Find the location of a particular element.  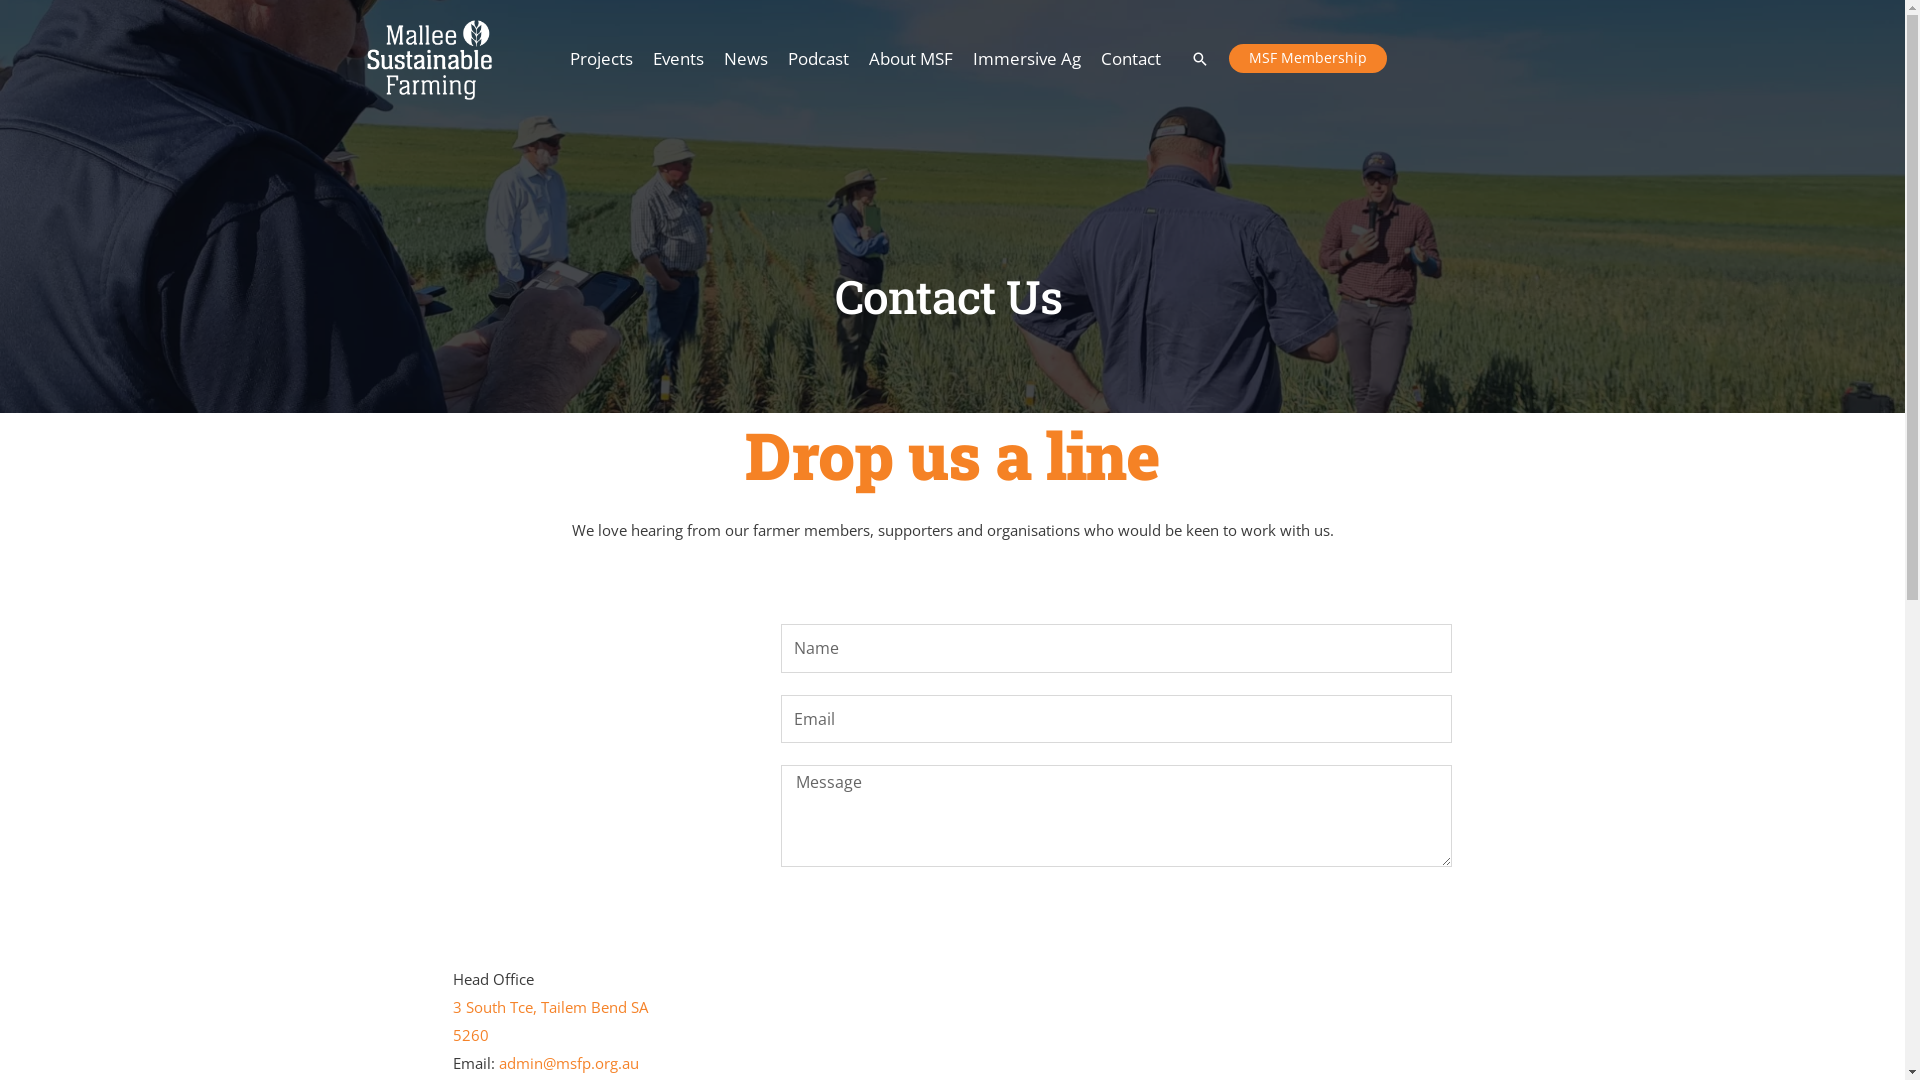

SA 5260 is located at coordinates (550, 1021).